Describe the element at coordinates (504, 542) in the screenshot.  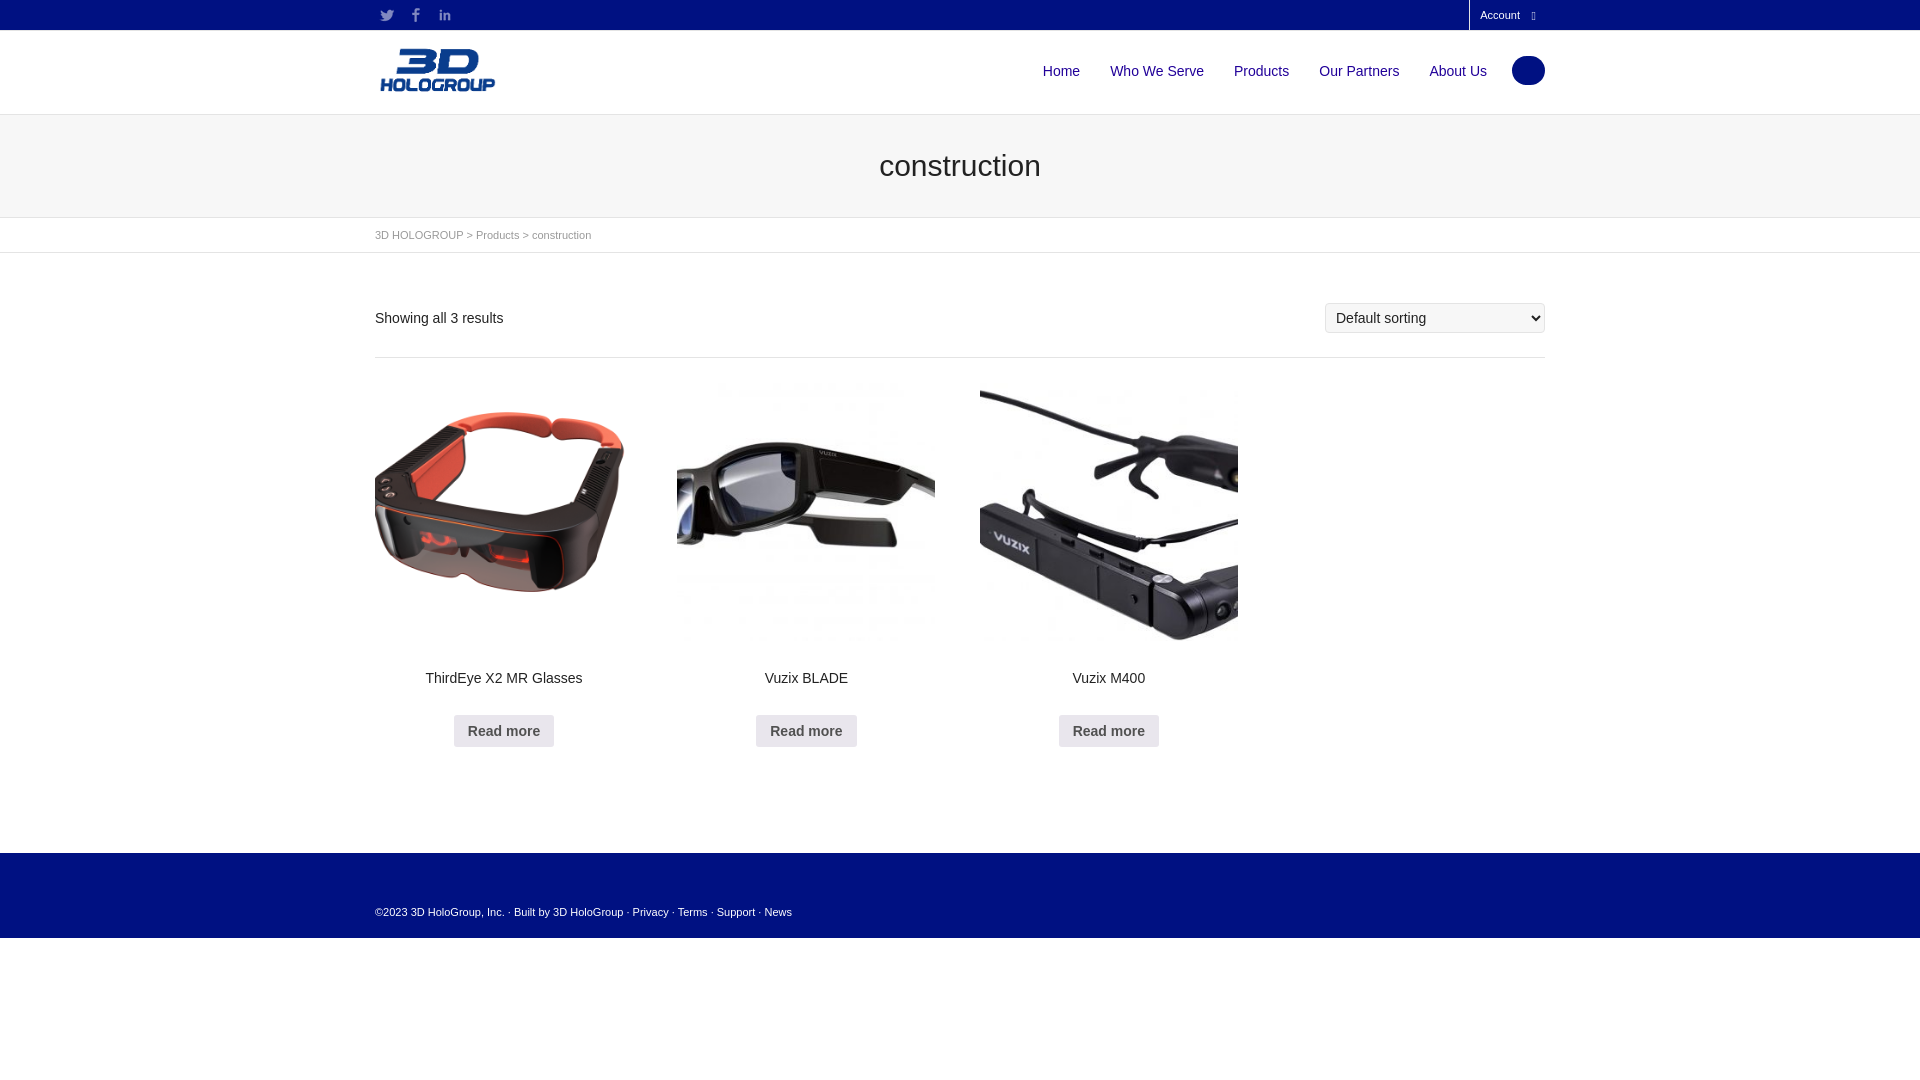
I see `ThirdEye X2 MR Glasses` at that location.